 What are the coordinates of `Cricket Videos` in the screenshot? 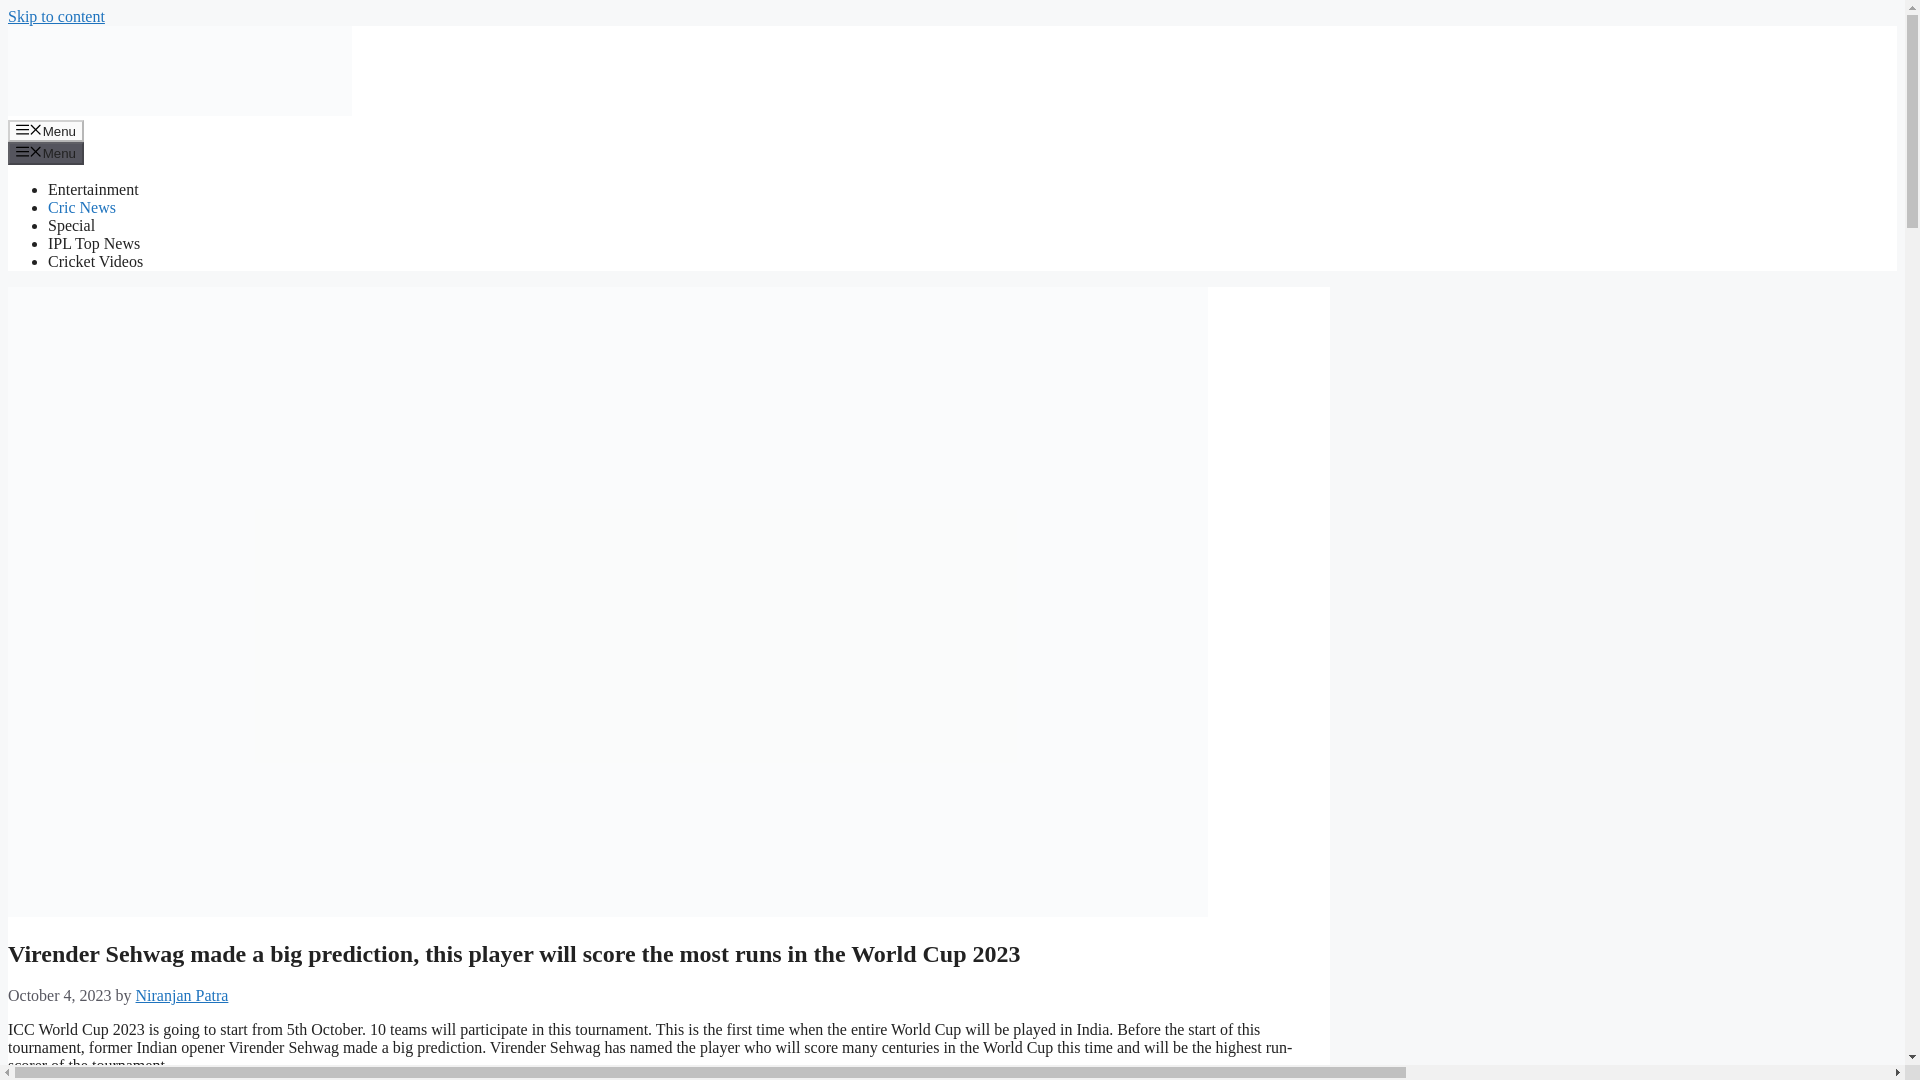 It's located at (95, 261).